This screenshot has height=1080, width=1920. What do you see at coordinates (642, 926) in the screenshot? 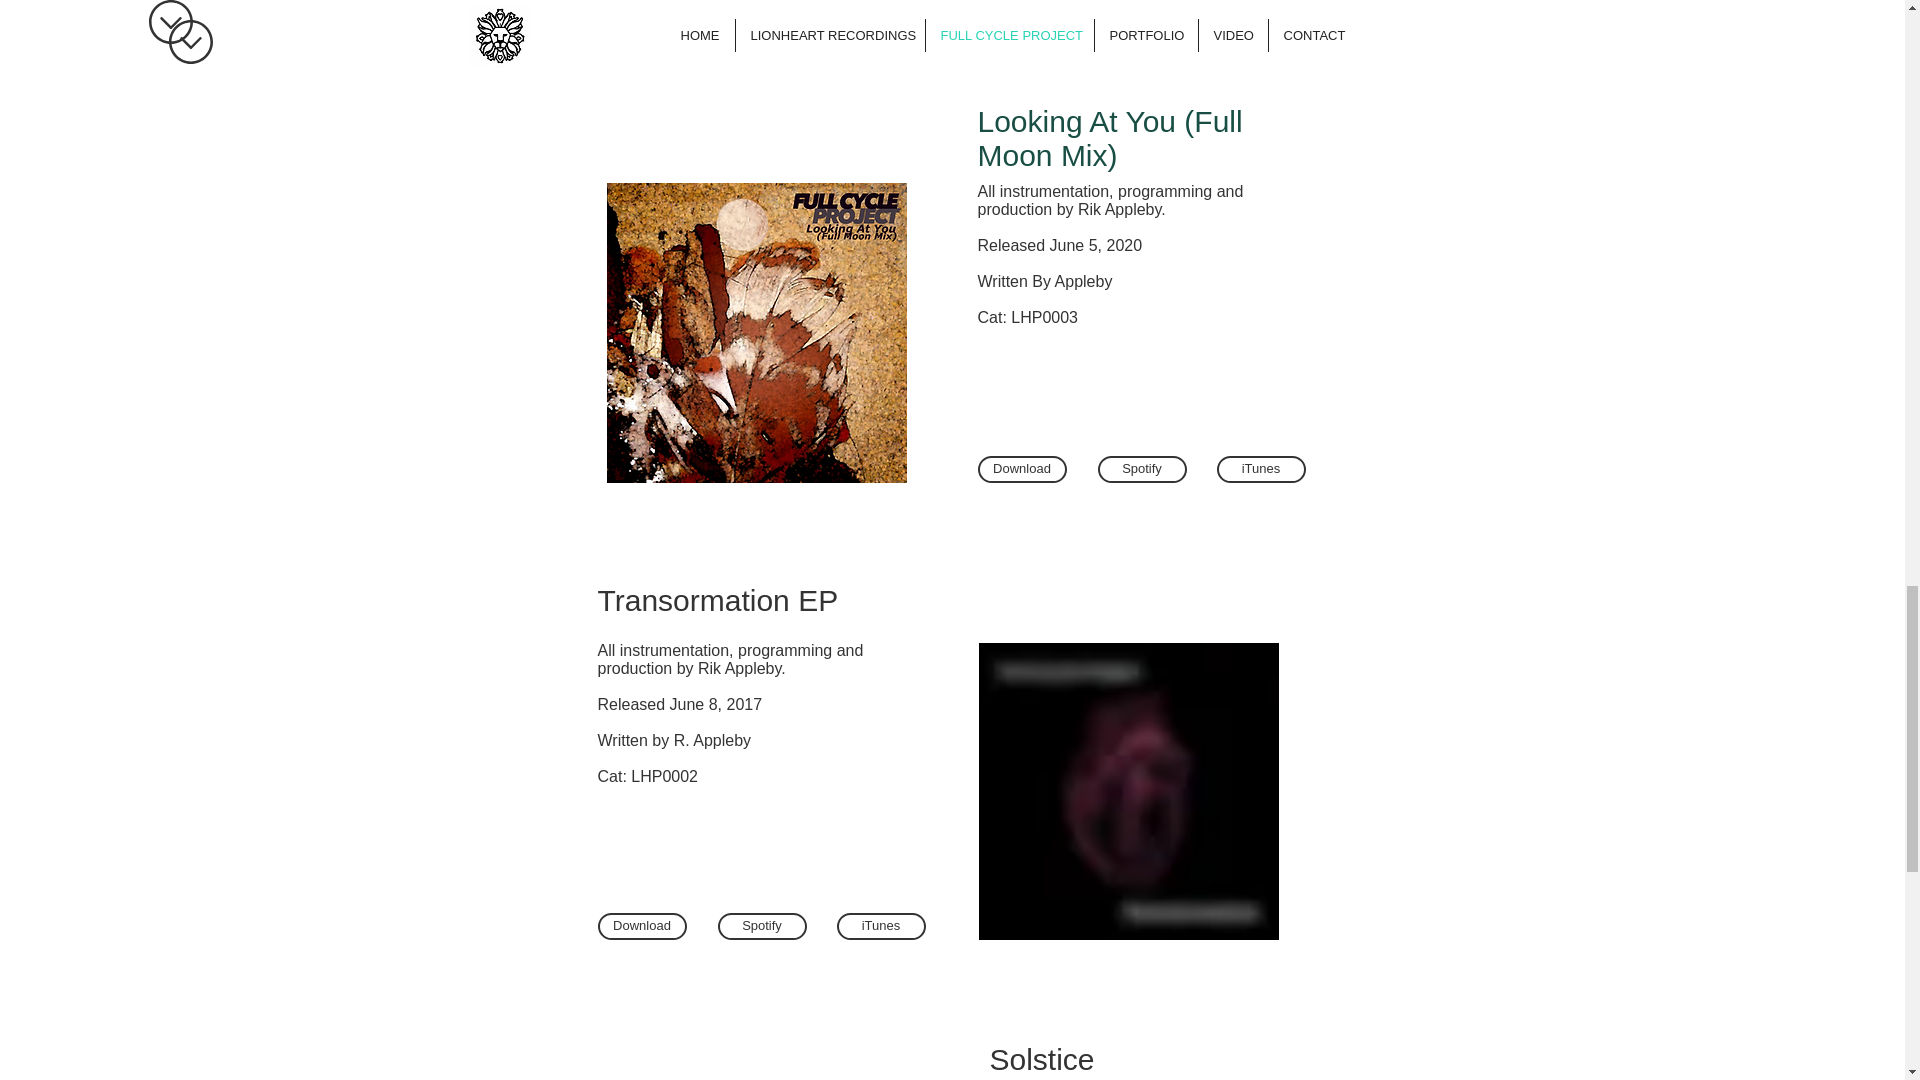
I see `Download` at bounding box center [642, 926].